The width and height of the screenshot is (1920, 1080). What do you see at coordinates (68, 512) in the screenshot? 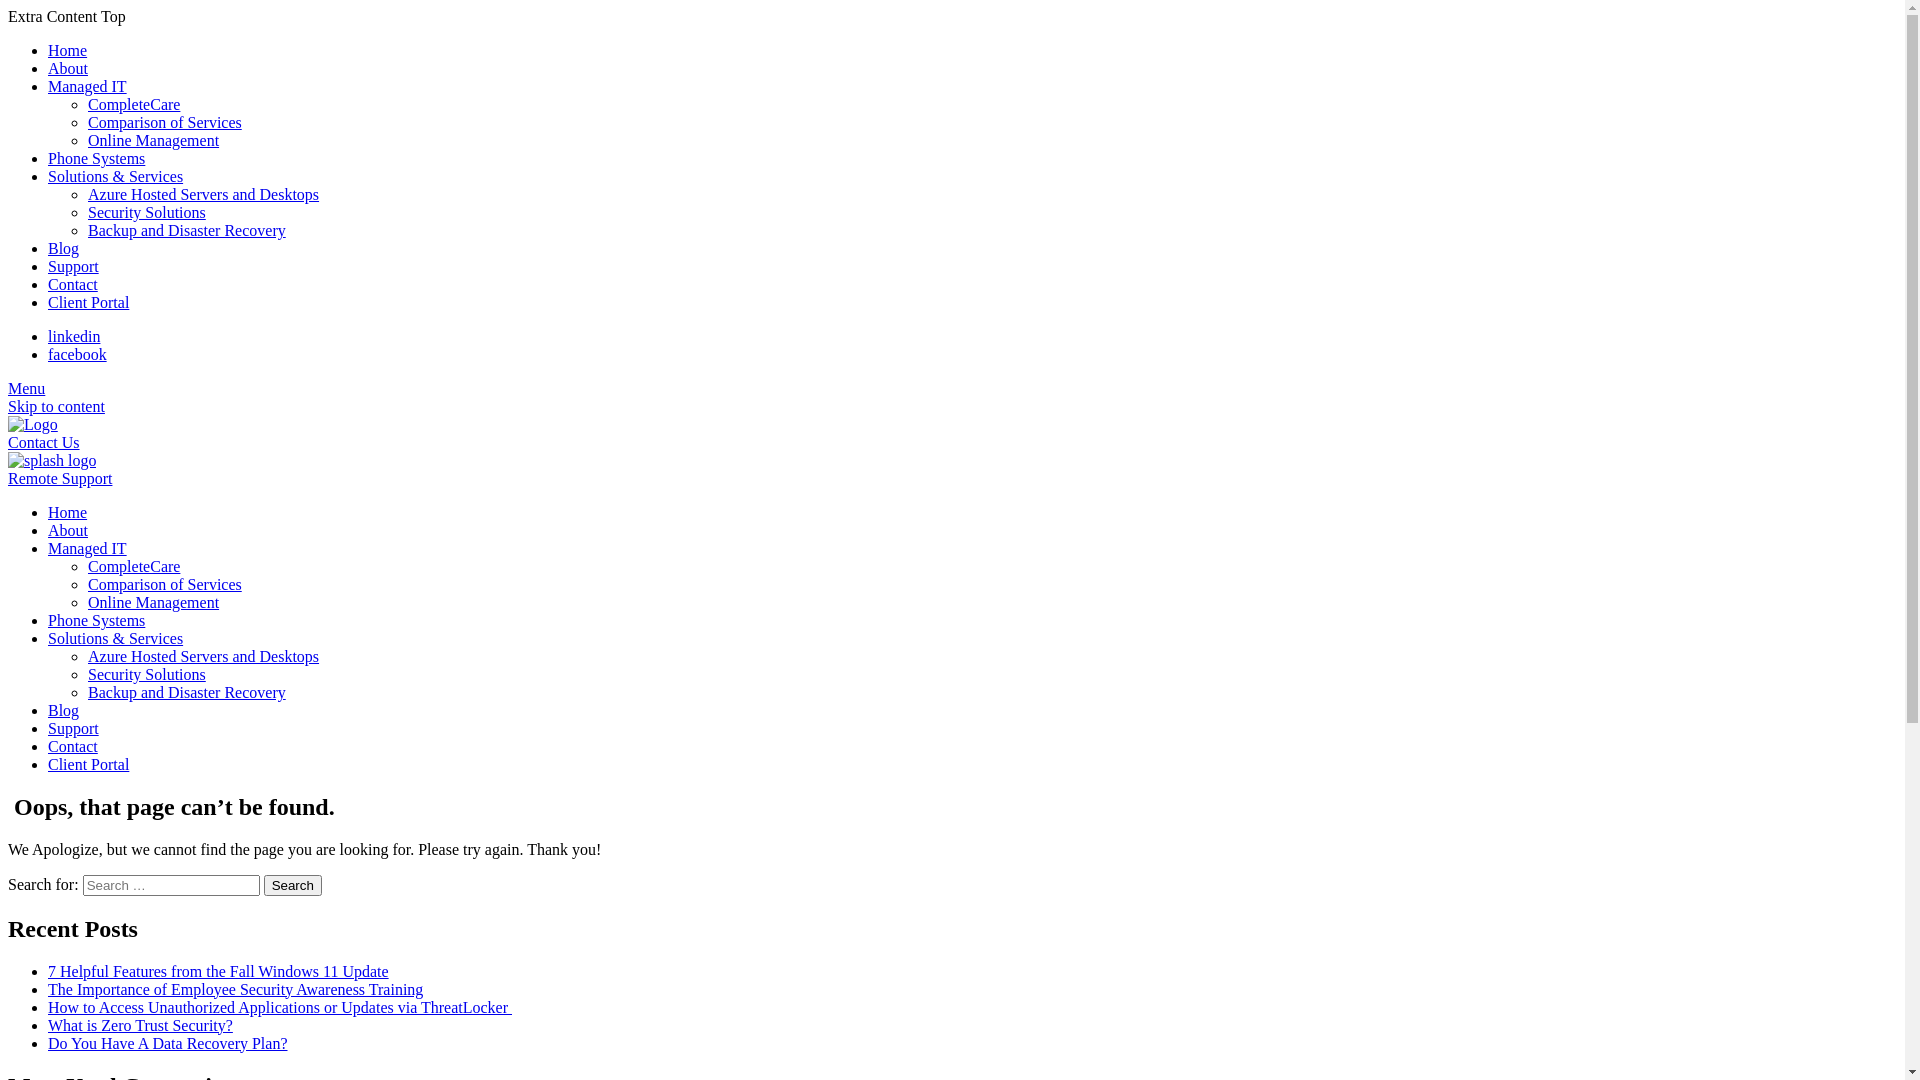
I see `Home` at bounding box center [68, 512].